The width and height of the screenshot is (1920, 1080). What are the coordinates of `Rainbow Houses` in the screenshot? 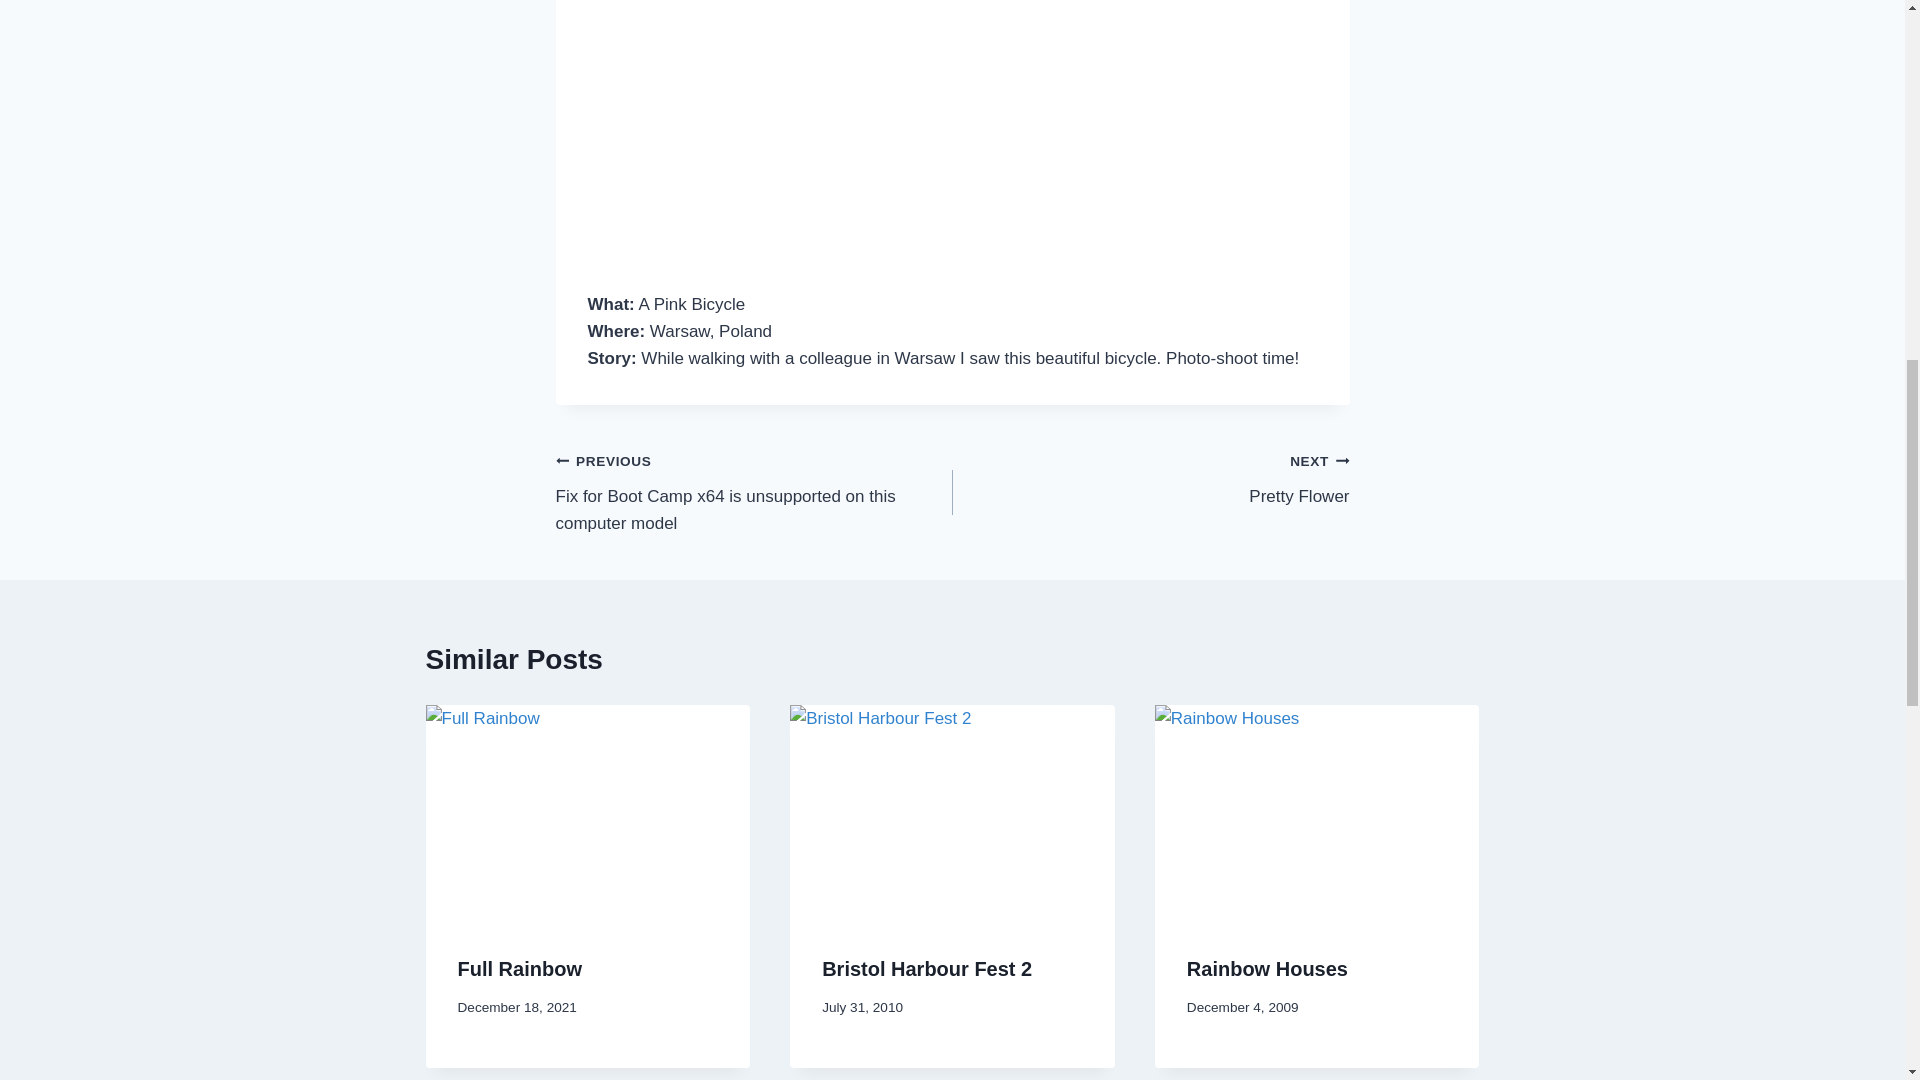 It's located at (1150, 478).